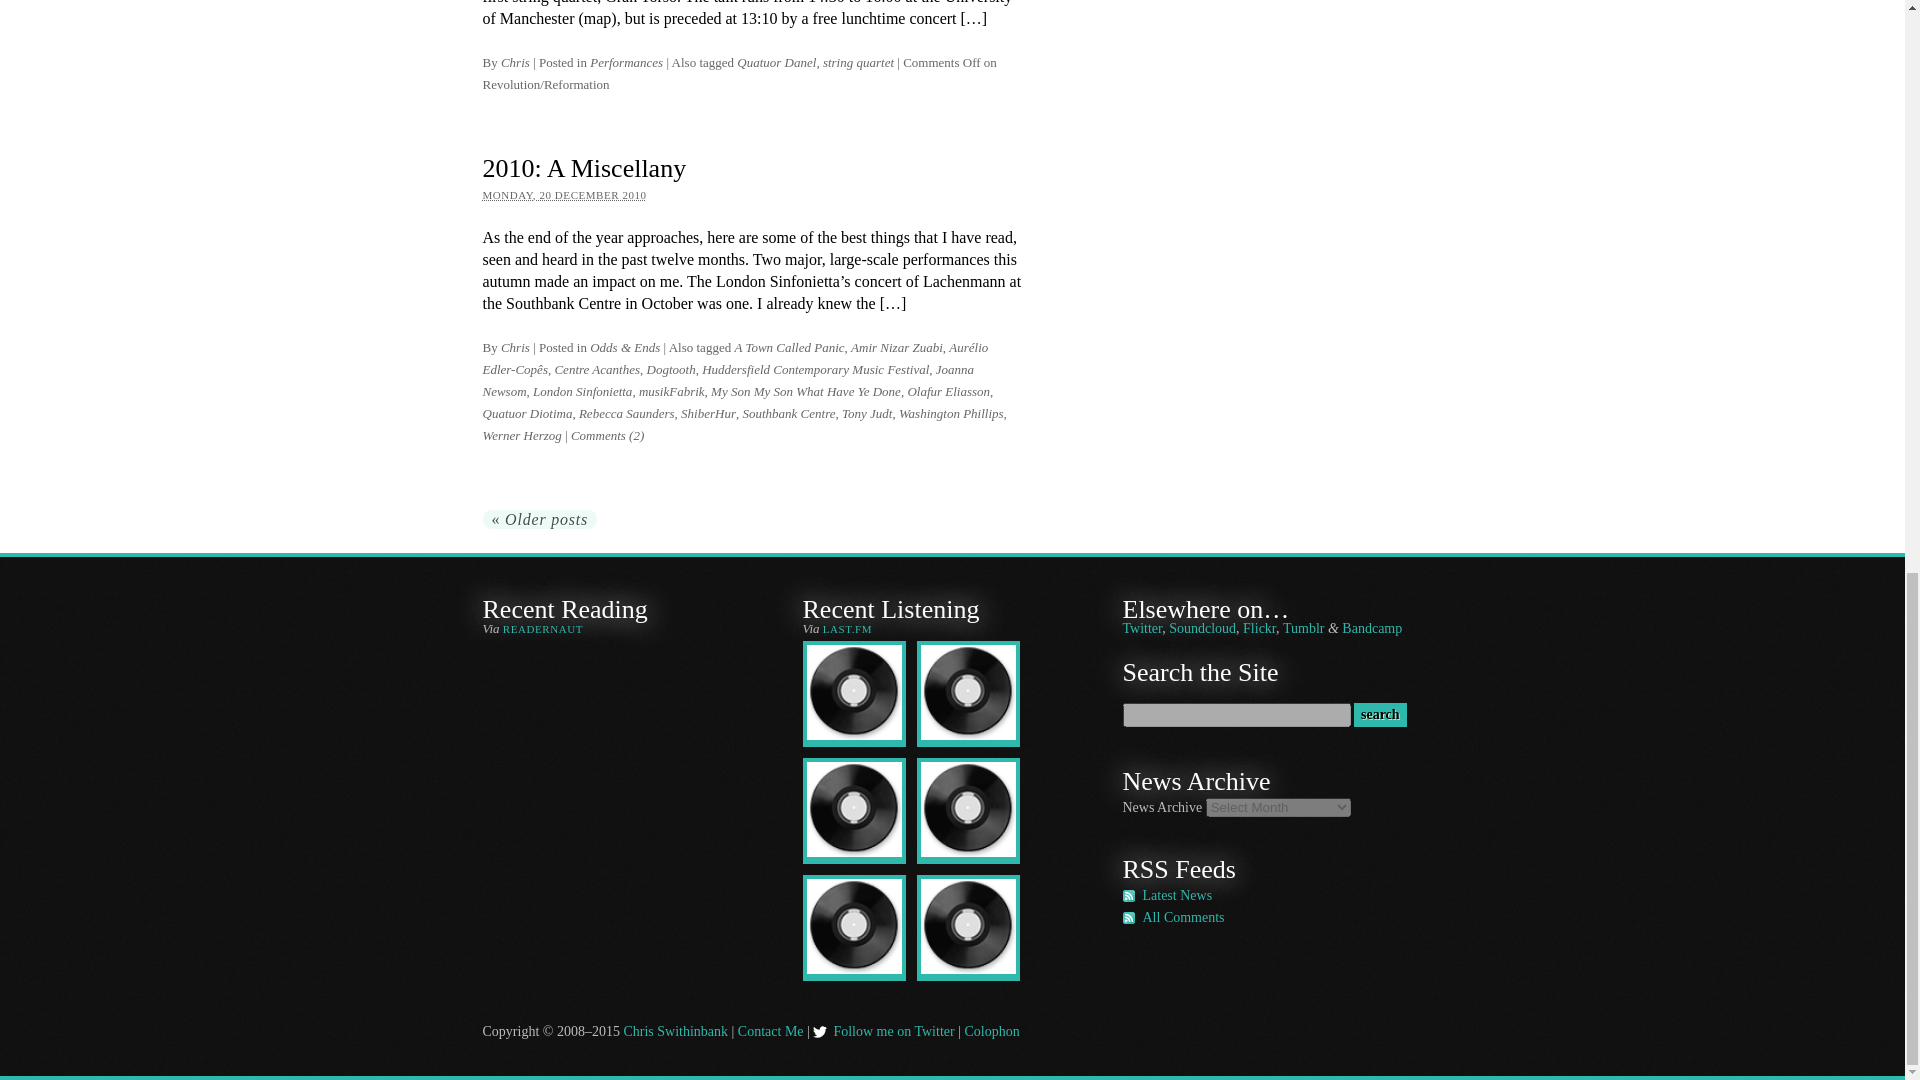 The height and width of the screenshot is (1080, 1920). What do you see at coordinates (515, 348) in the screenshot?
I see `Chris` at bounding box center [515, 348].